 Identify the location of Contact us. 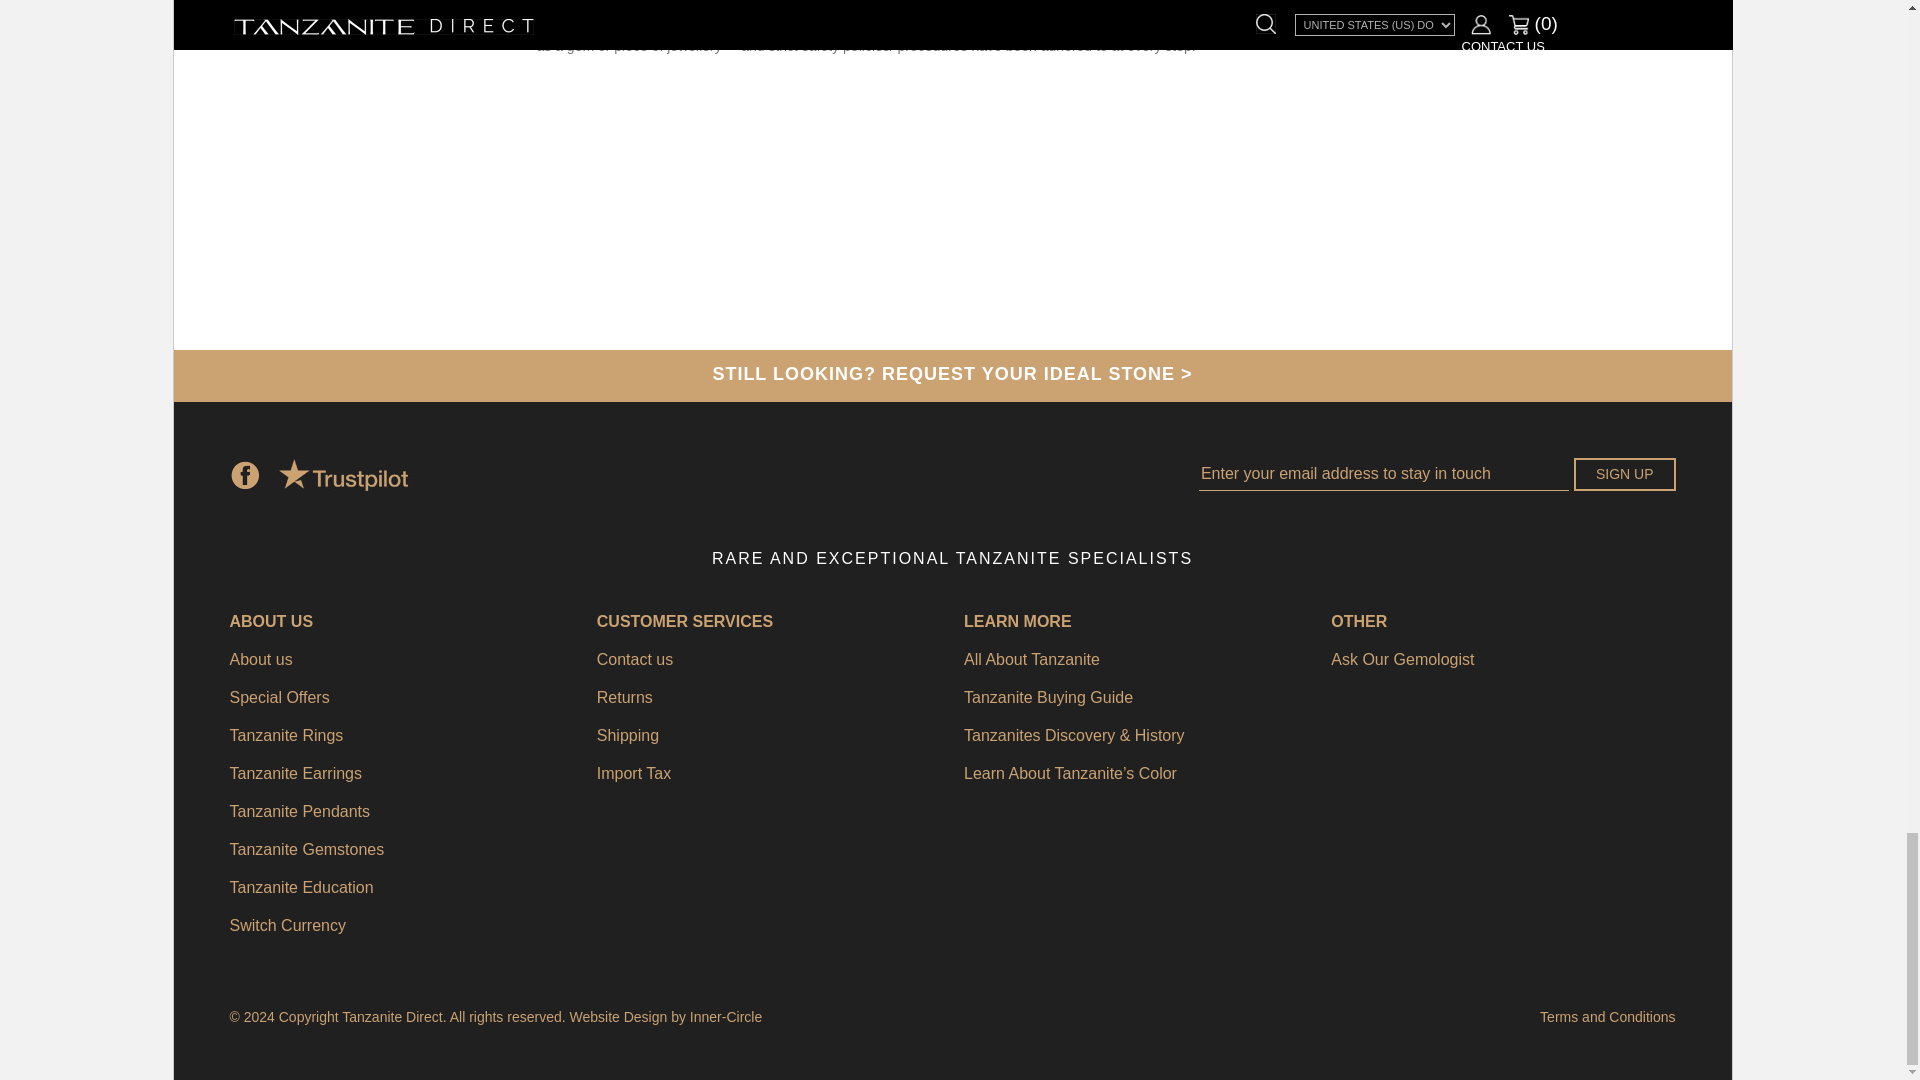
(768, 660).